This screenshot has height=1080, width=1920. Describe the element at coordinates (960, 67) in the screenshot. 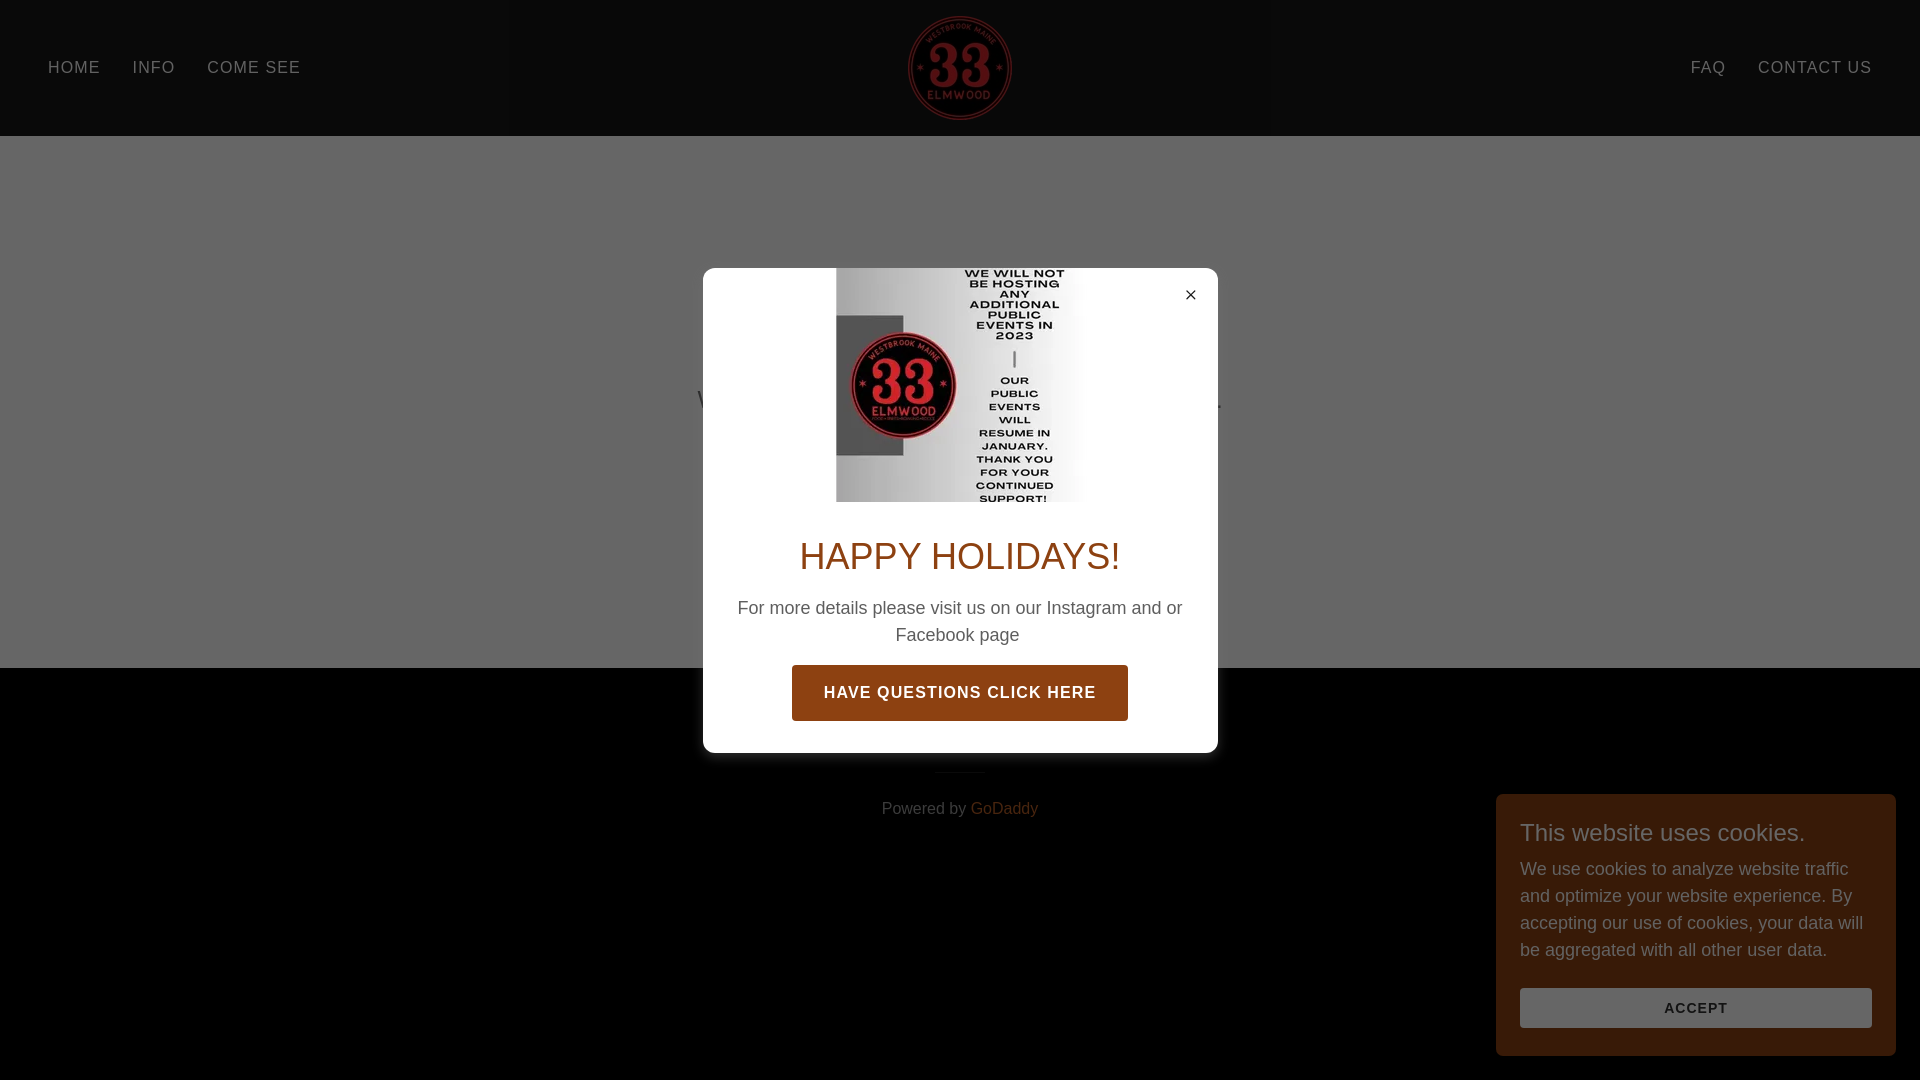

I see `33 Elmwood` at that location.